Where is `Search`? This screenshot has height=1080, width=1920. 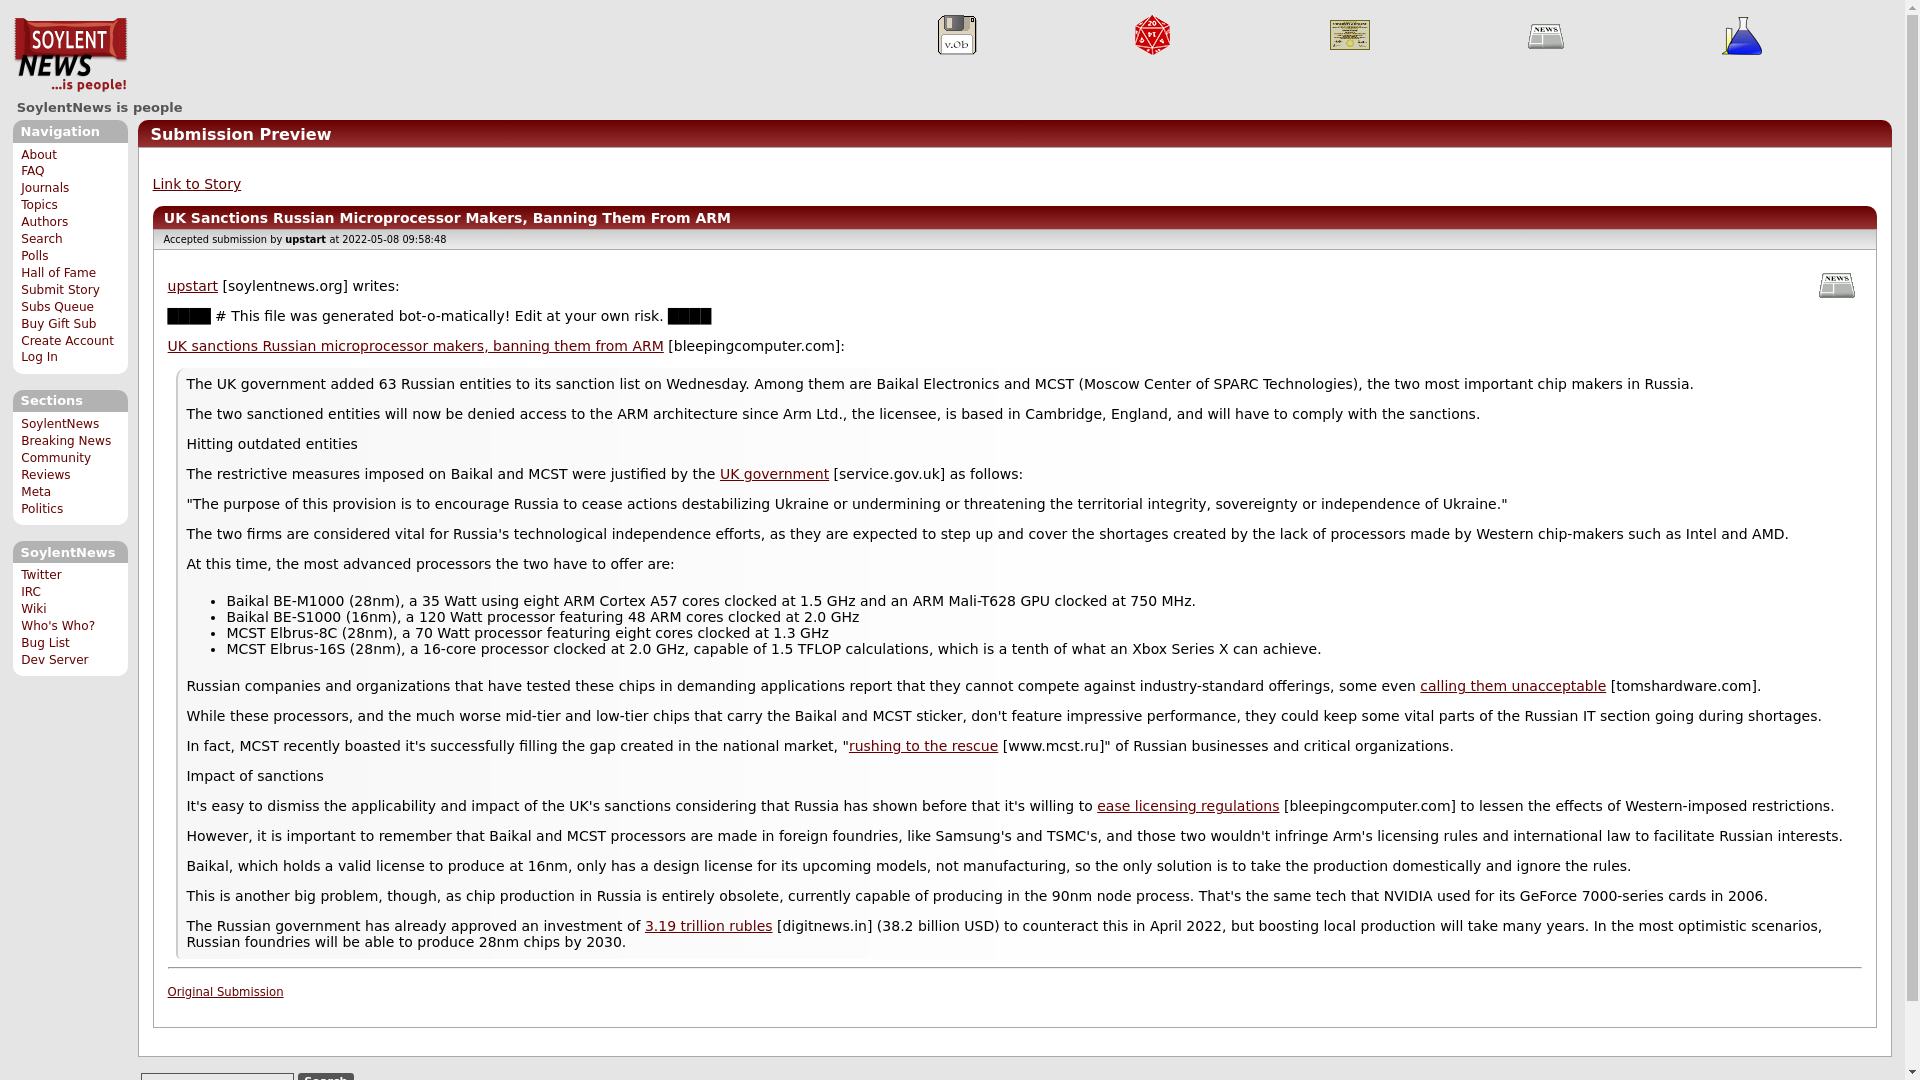
Search is located at coordinates (42, 239).